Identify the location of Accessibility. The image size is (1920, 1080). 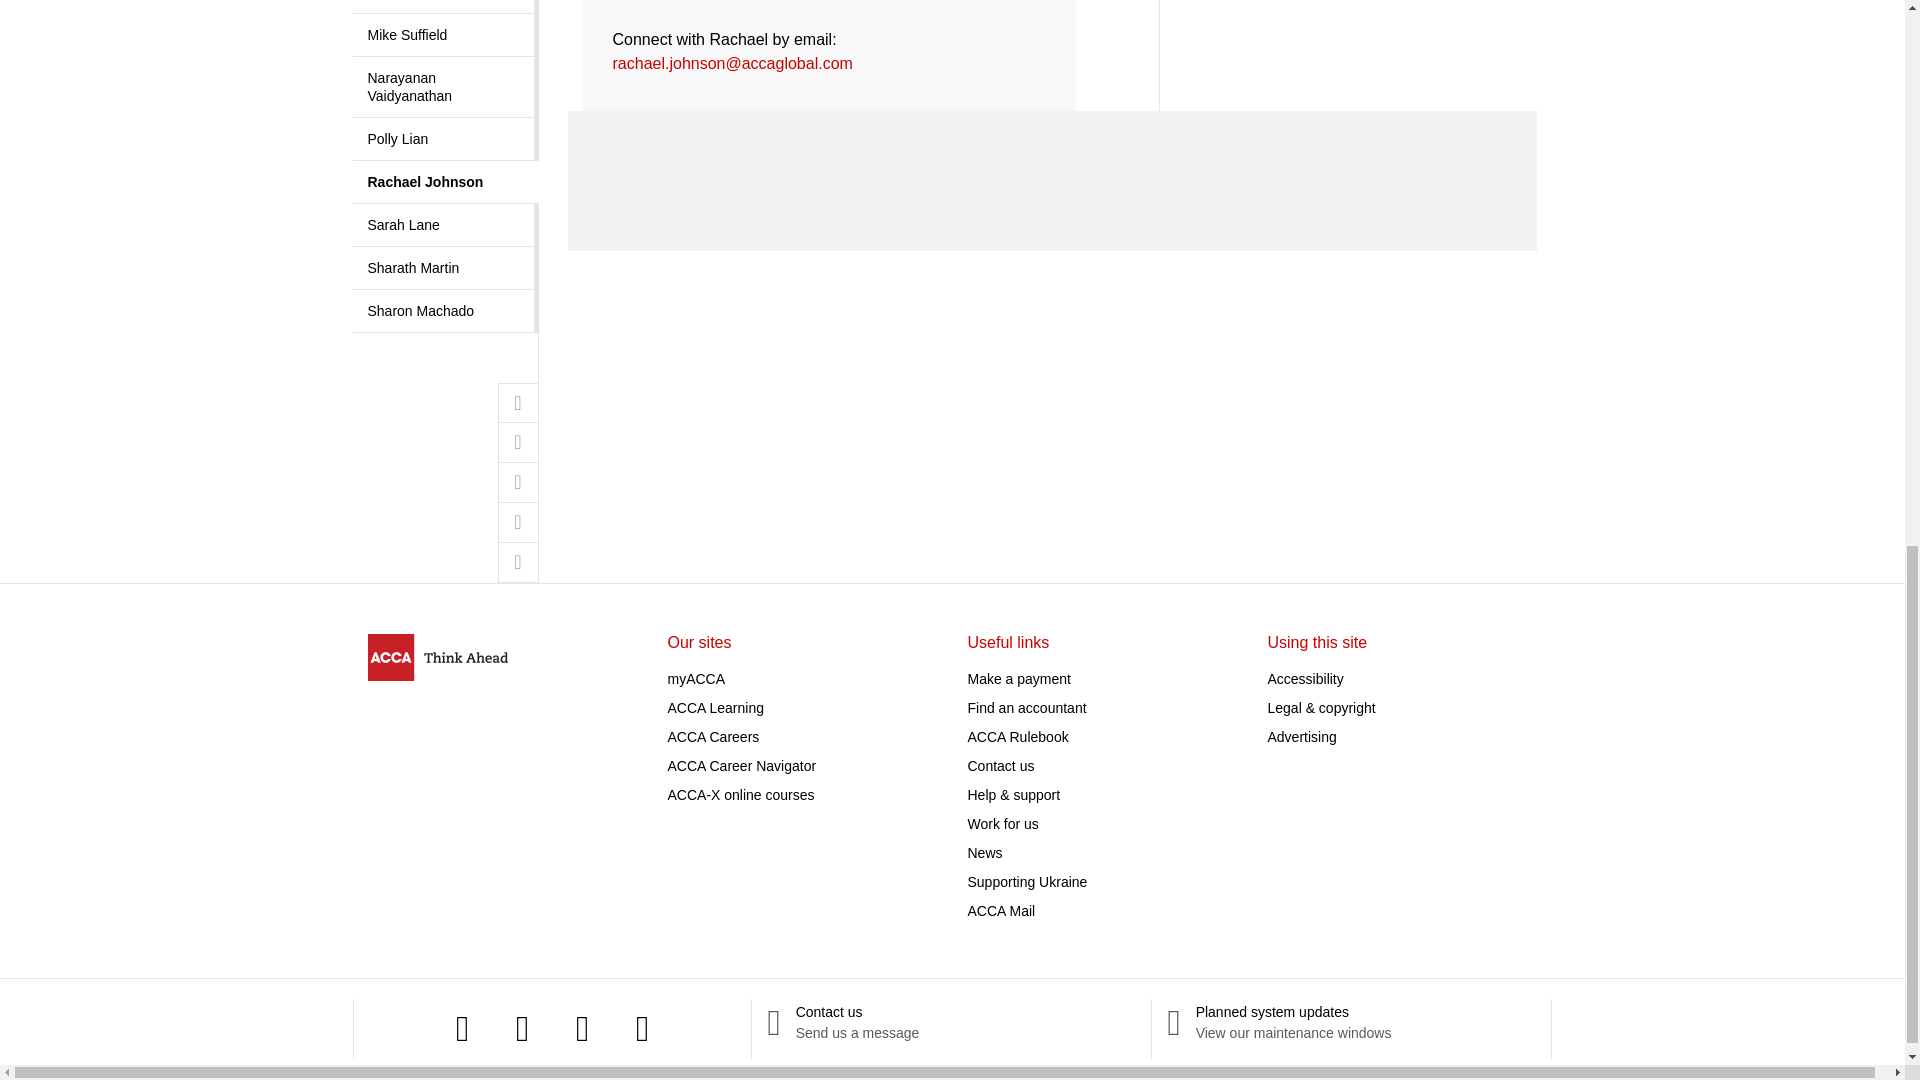
(1306, 678).